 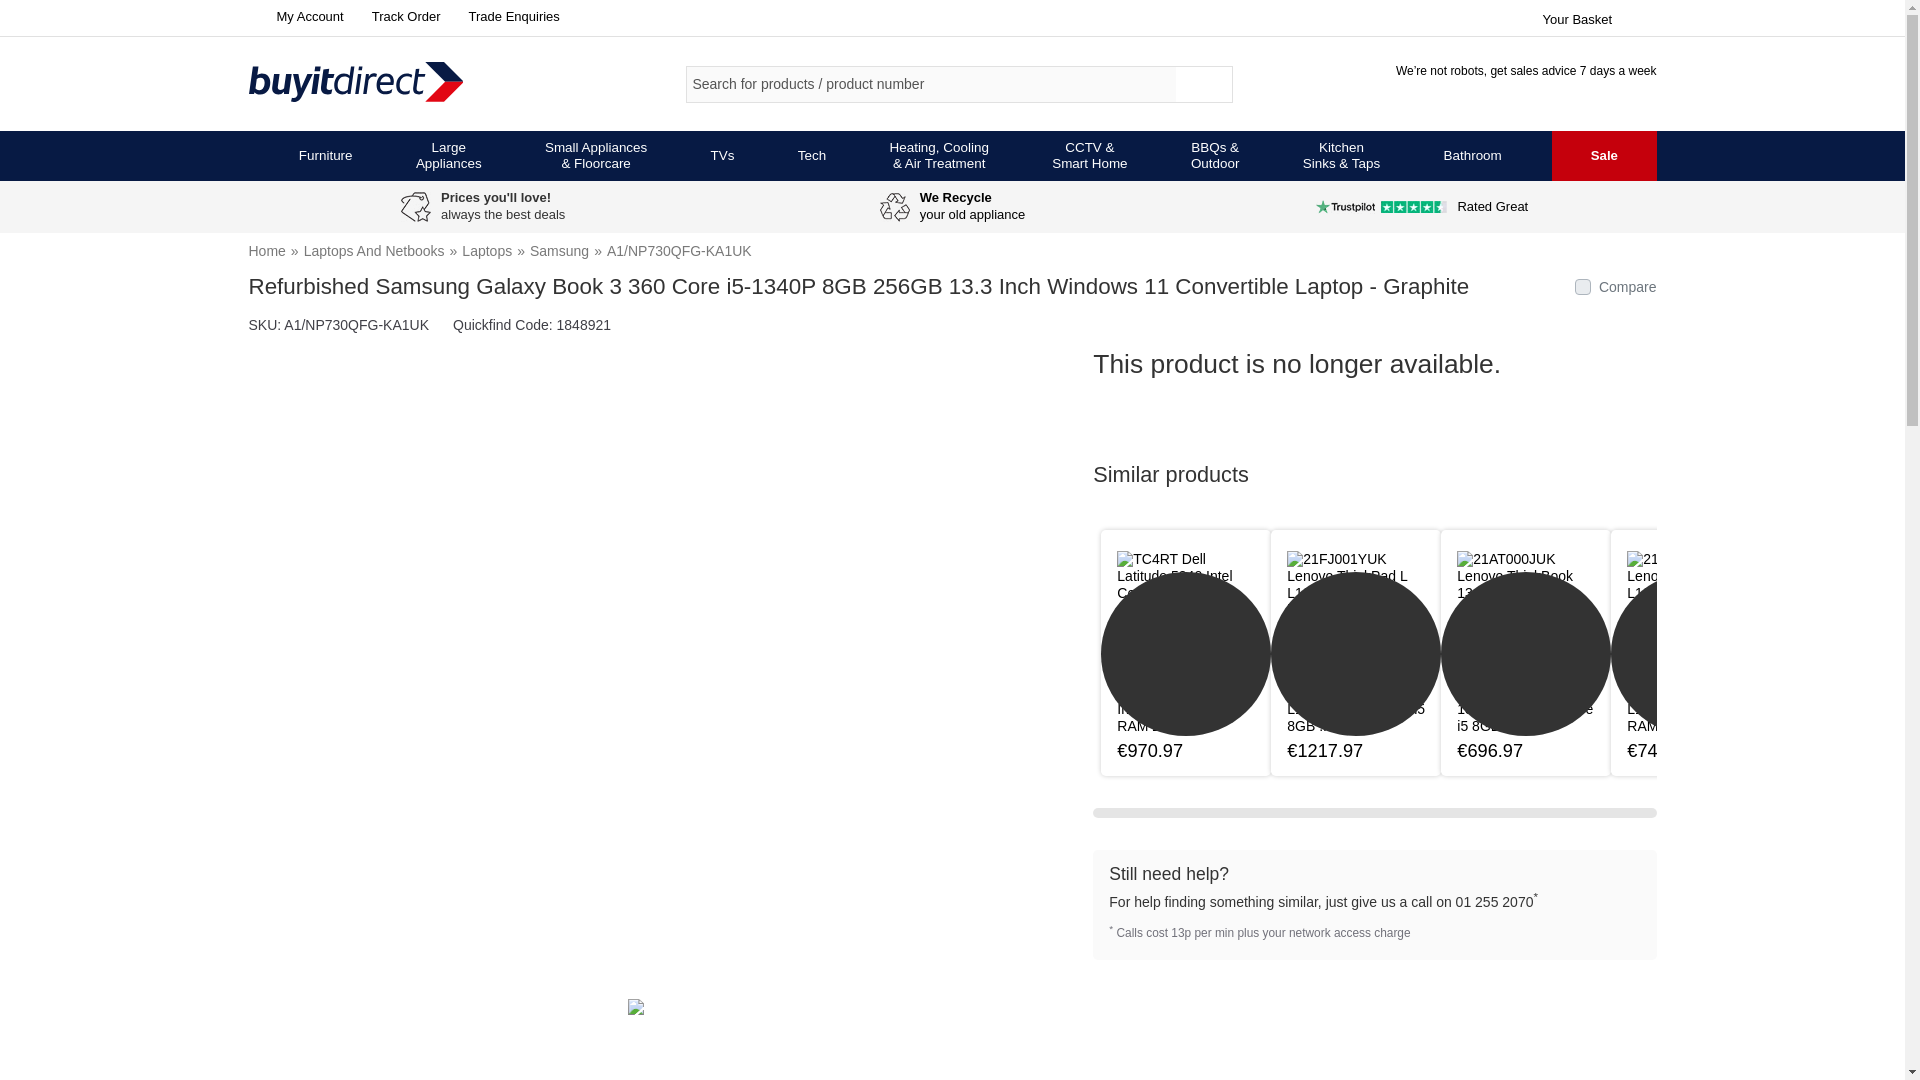 What do you see at coordinates (510, 16) in the screenshot?
I see `Trade Enquiries` at bounding box center [510, 16].